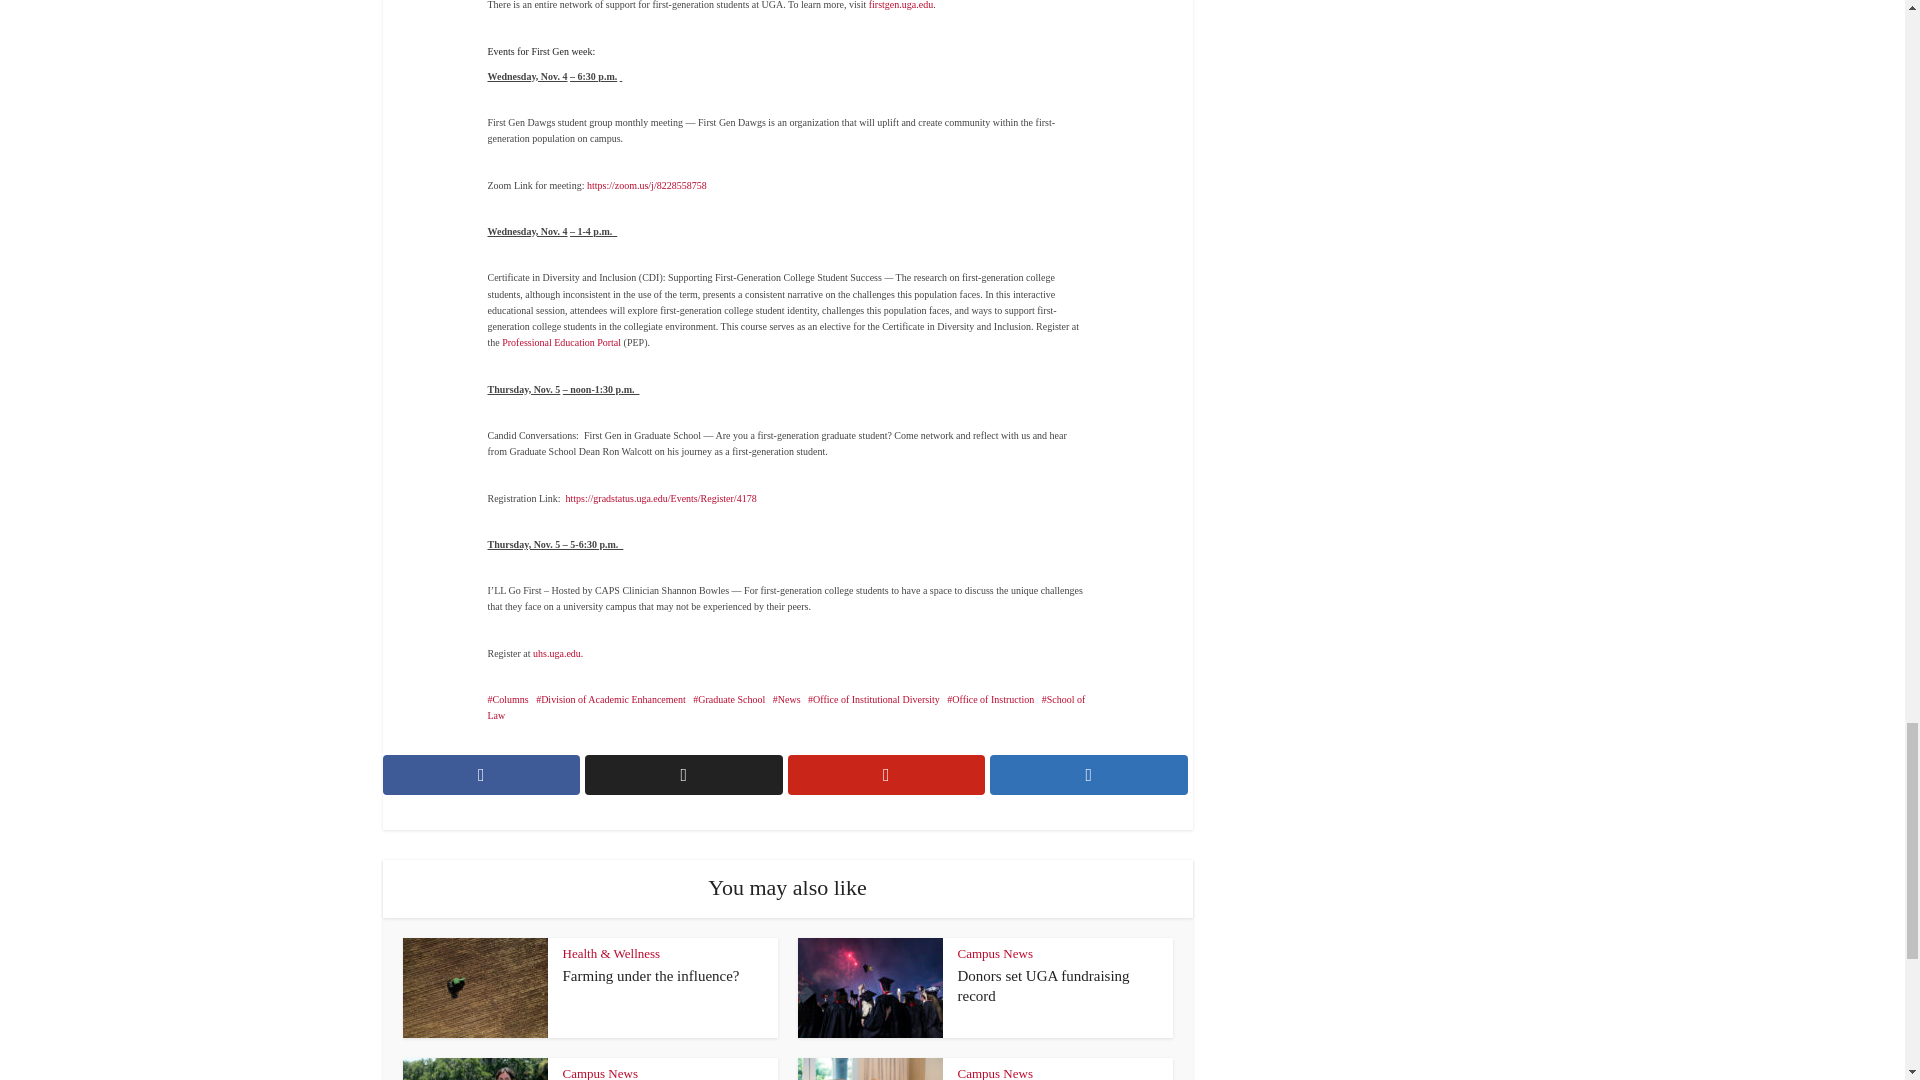 The image size is (1920, 1080). I want to click on Donors set UGA fundraising record, so click(1044, 986).